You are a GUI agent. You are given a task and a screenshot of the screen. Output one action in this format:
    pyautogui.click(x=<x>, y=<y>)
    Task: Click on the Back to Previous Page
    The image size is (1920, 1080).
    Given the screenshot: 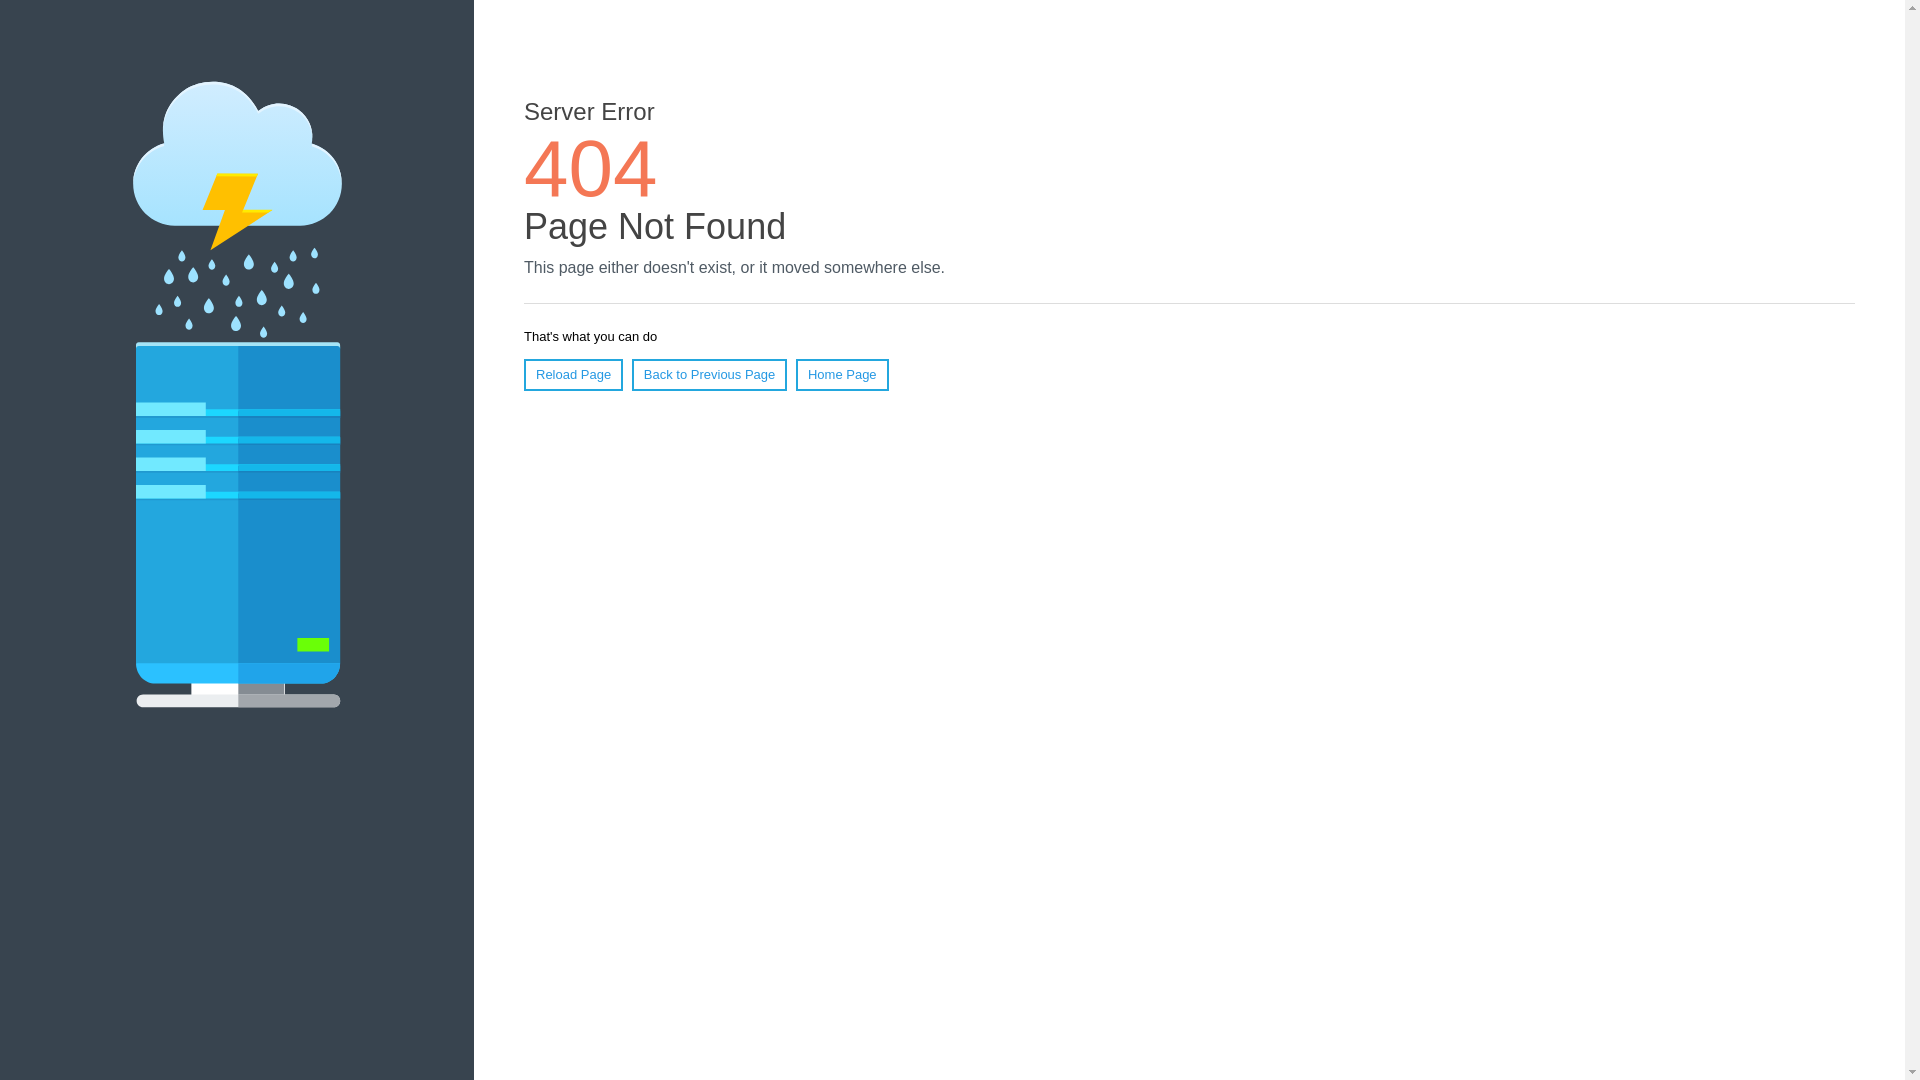 What is the action you would take?
    pyautogui.click(x=709, y=374)
    